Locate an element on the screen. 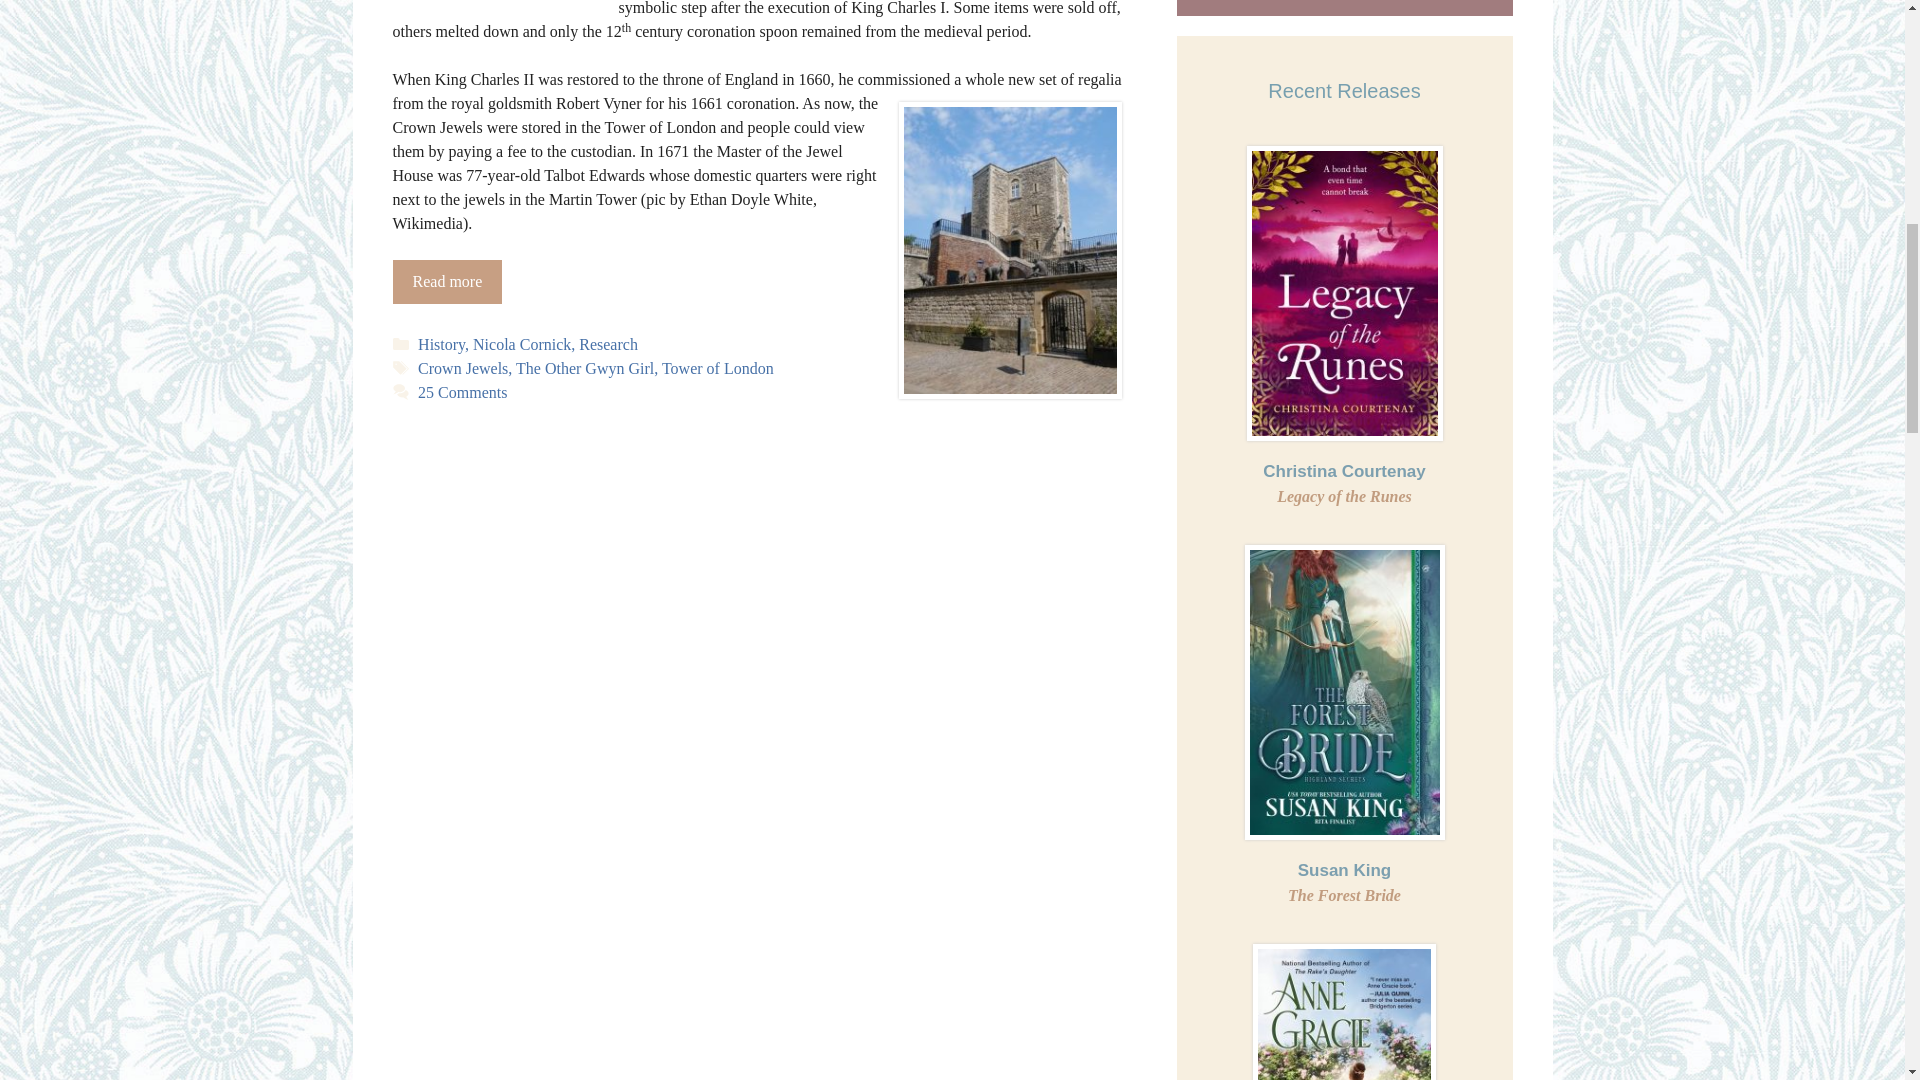 The width and height of the screenshot is (1920, 1080). The Attempted Theft of the Crown Jewels! is located at coordinates (446, 282).